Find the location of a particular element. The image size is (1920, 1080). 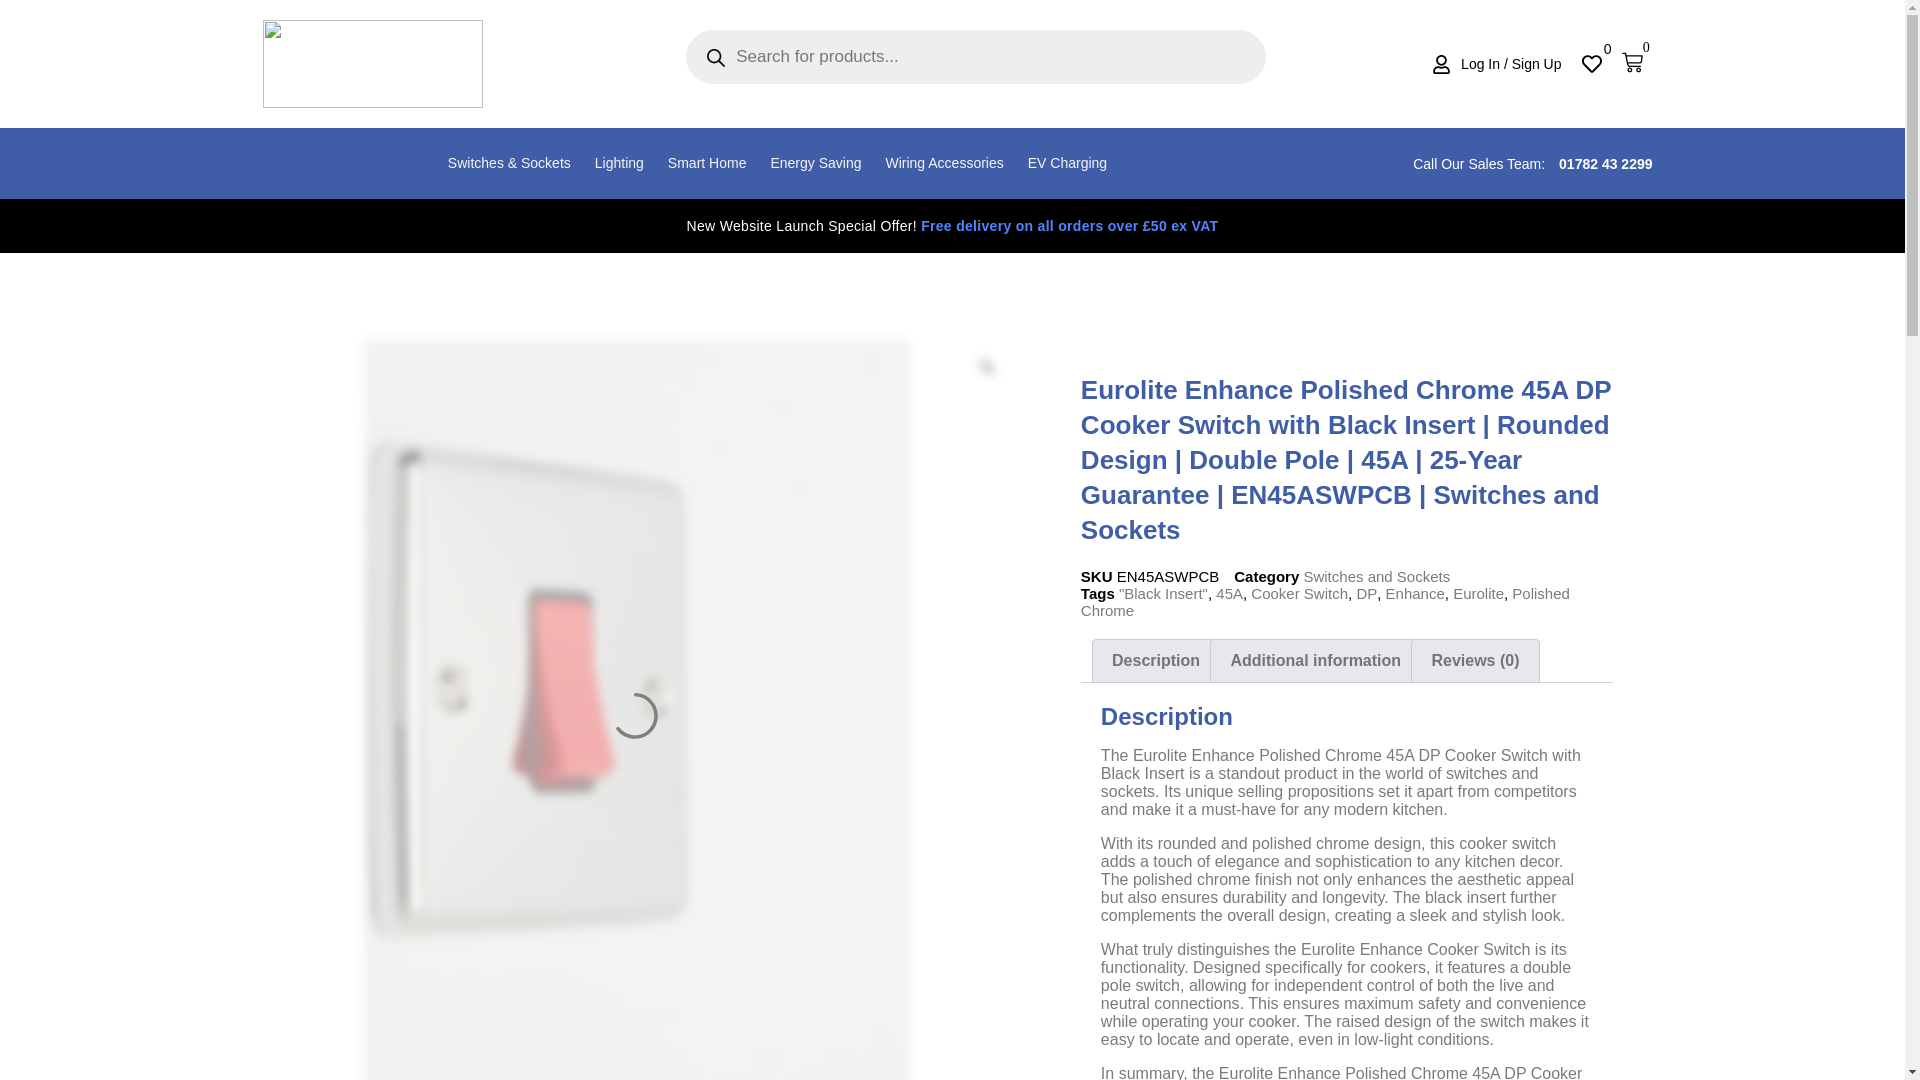

Eurolite is located at coordinates (1478, 593).